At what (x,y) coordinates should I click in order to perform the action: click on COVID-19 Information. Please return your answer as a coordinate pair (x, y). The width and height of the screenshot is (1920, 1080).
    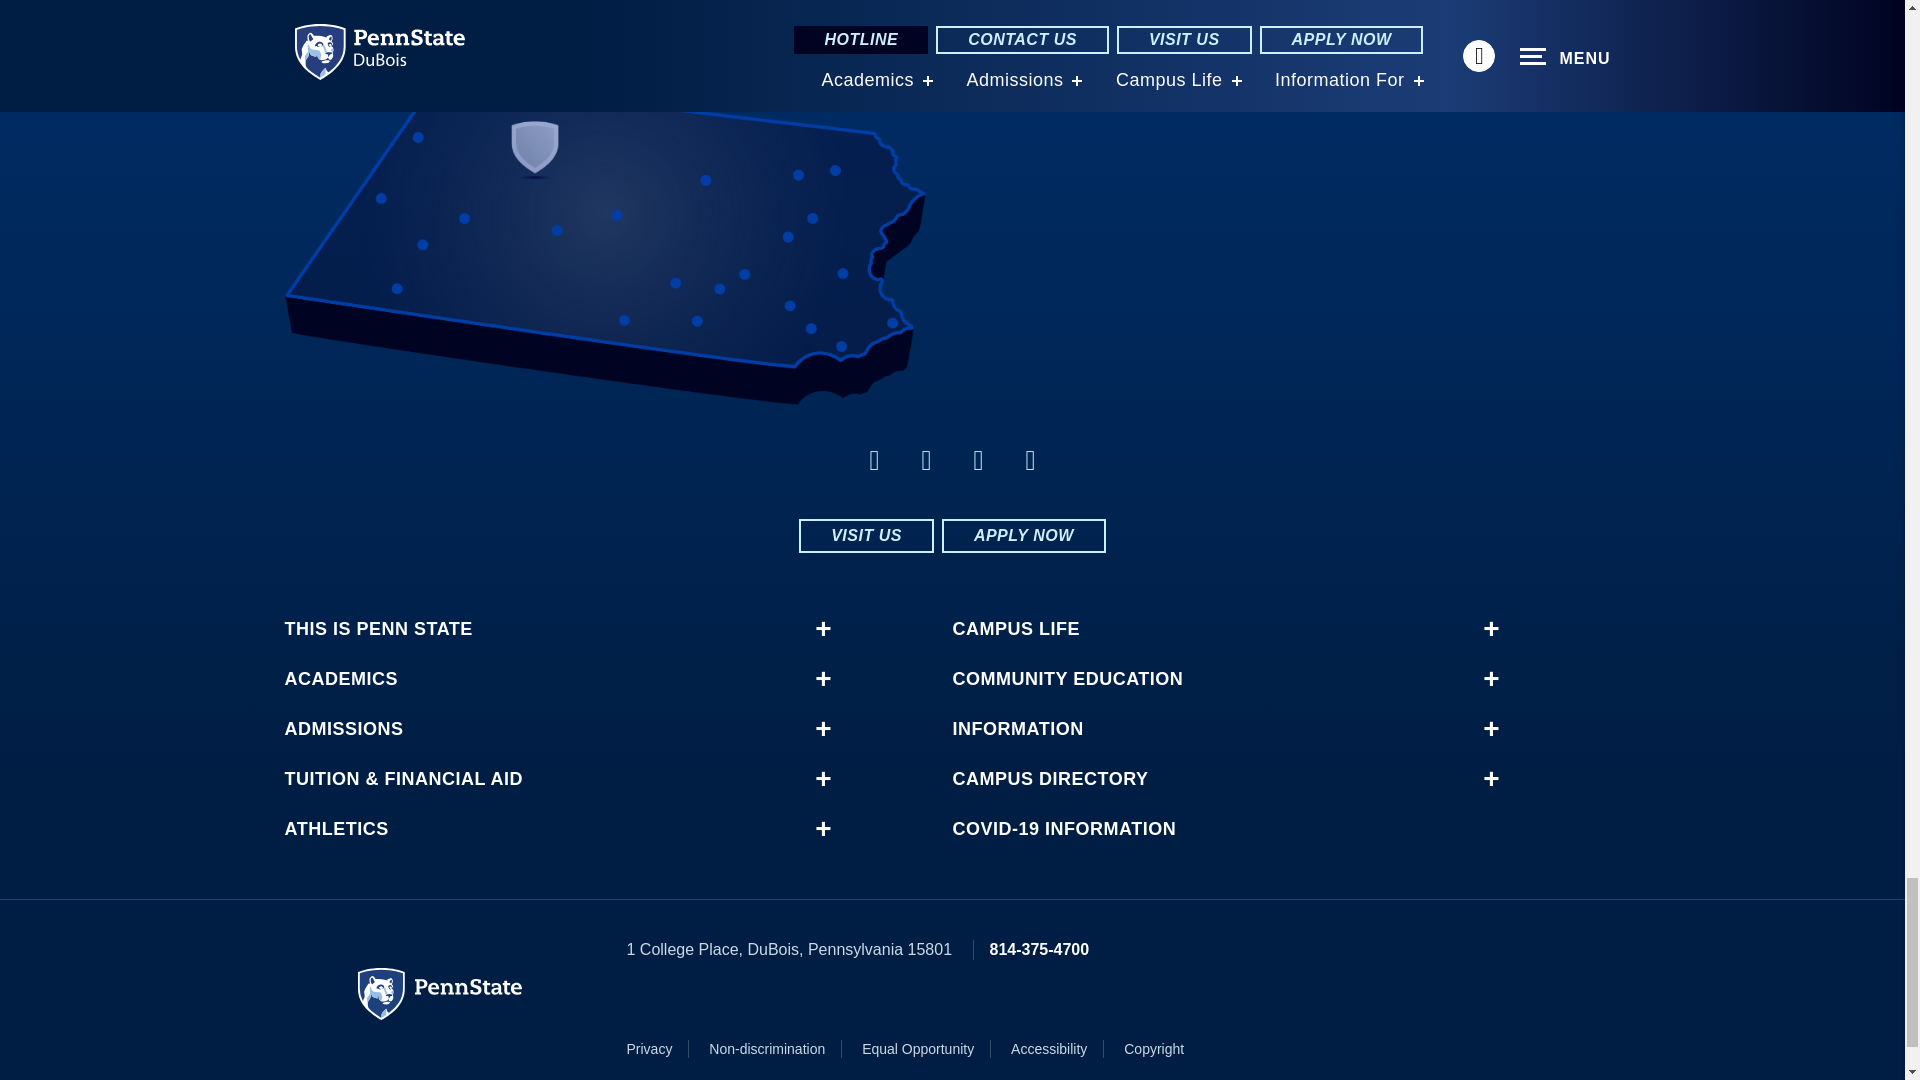
    Looking at the image, I should click on (1215, 828).